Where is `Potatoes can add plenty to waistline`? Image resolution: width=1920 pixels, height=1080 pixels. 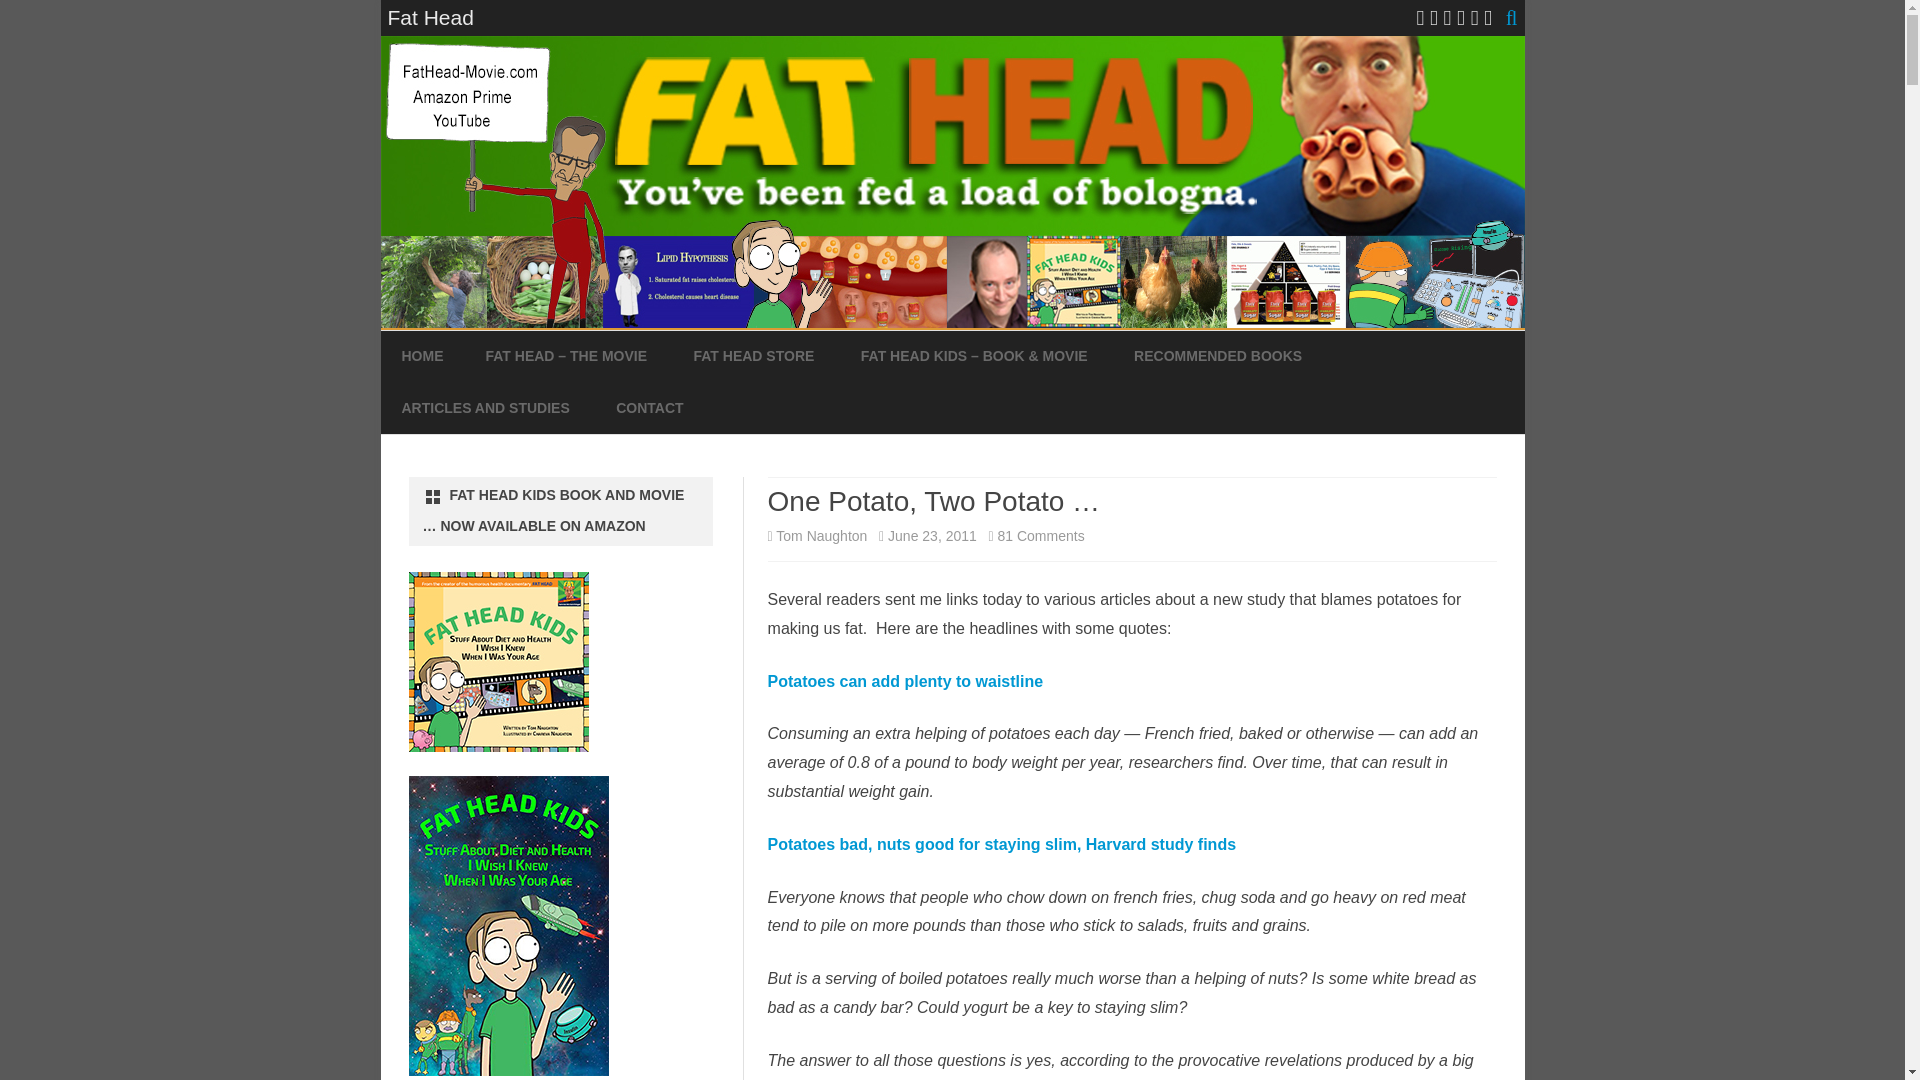 Potatoes can add plenty to waistline is located at coordinates (906, 681).